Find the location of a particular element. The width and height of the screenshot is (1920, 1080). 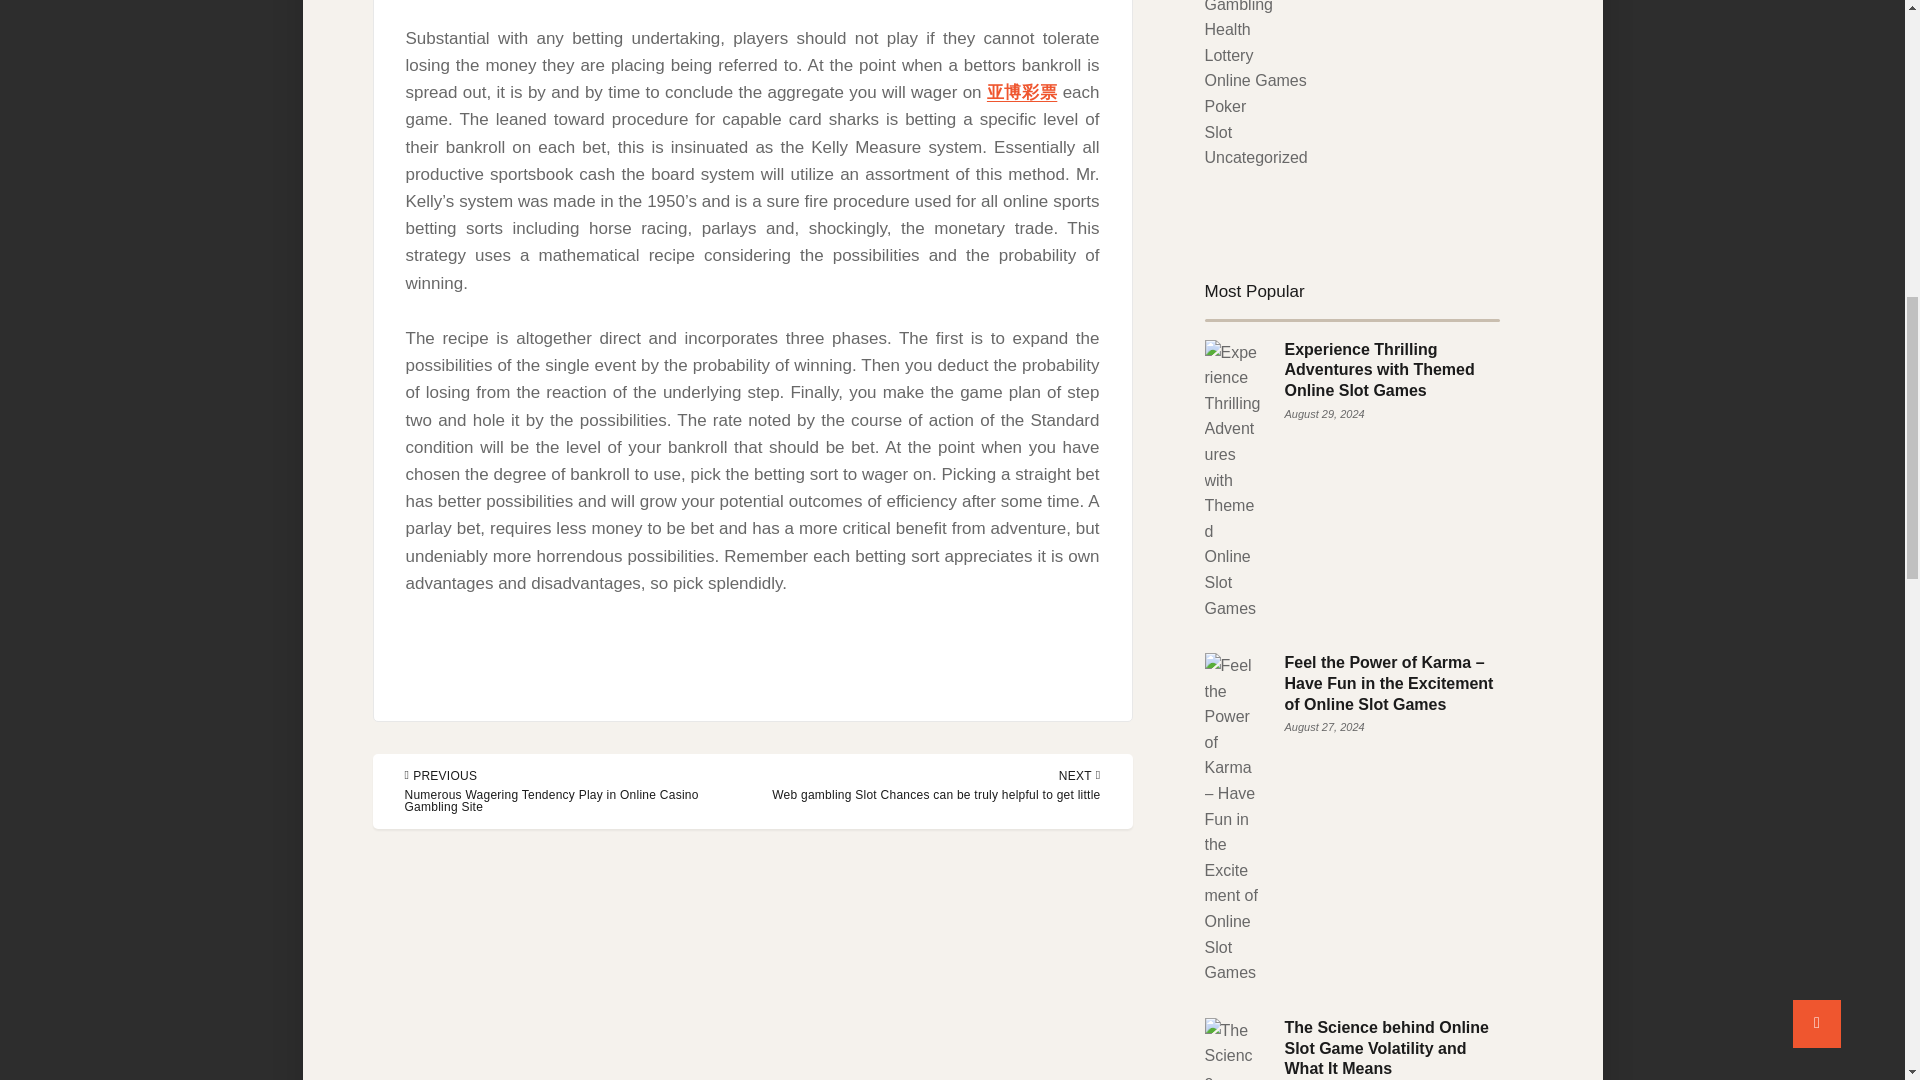

Health is located at coordinates (1226, 28).